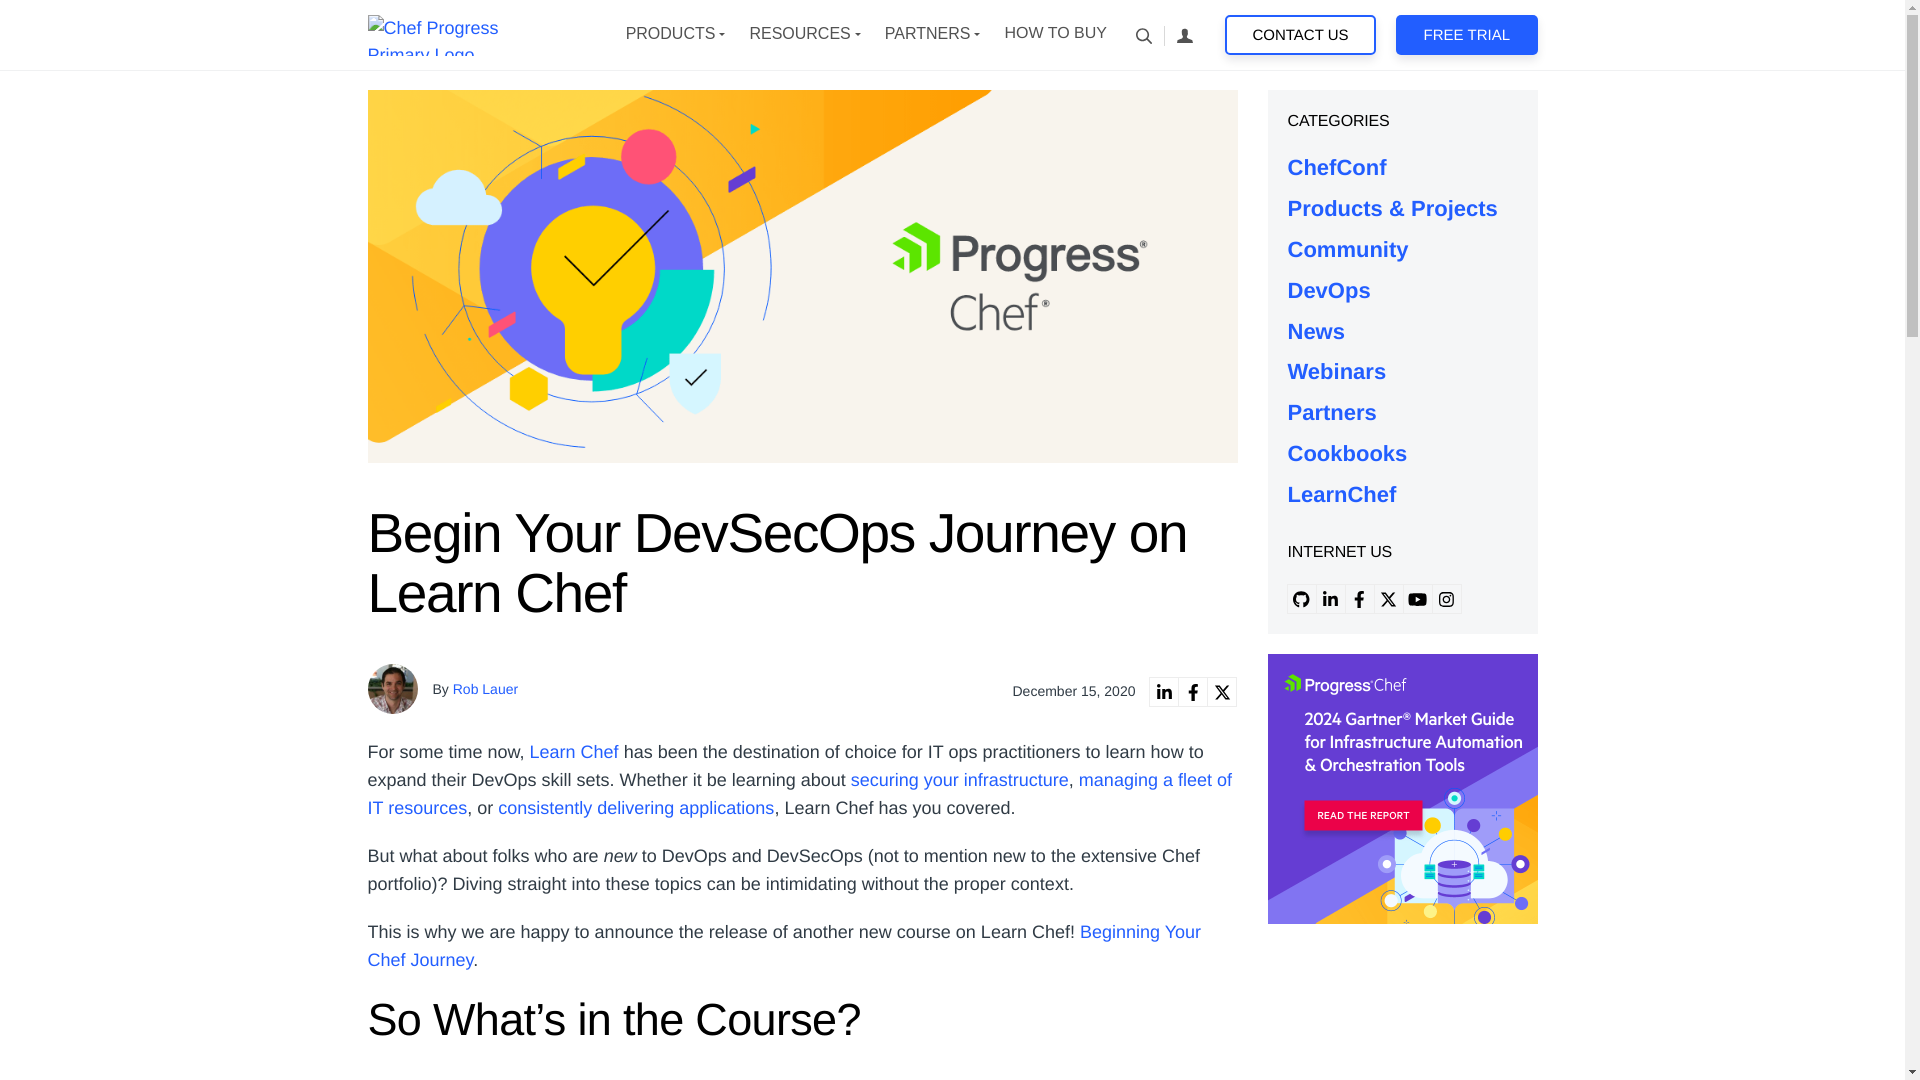 The image size is (1920, 1080). What do you see at coordinates (670, 34) in the screenshot?
I see `PRODUCTS` at bounding box center [670, 34].